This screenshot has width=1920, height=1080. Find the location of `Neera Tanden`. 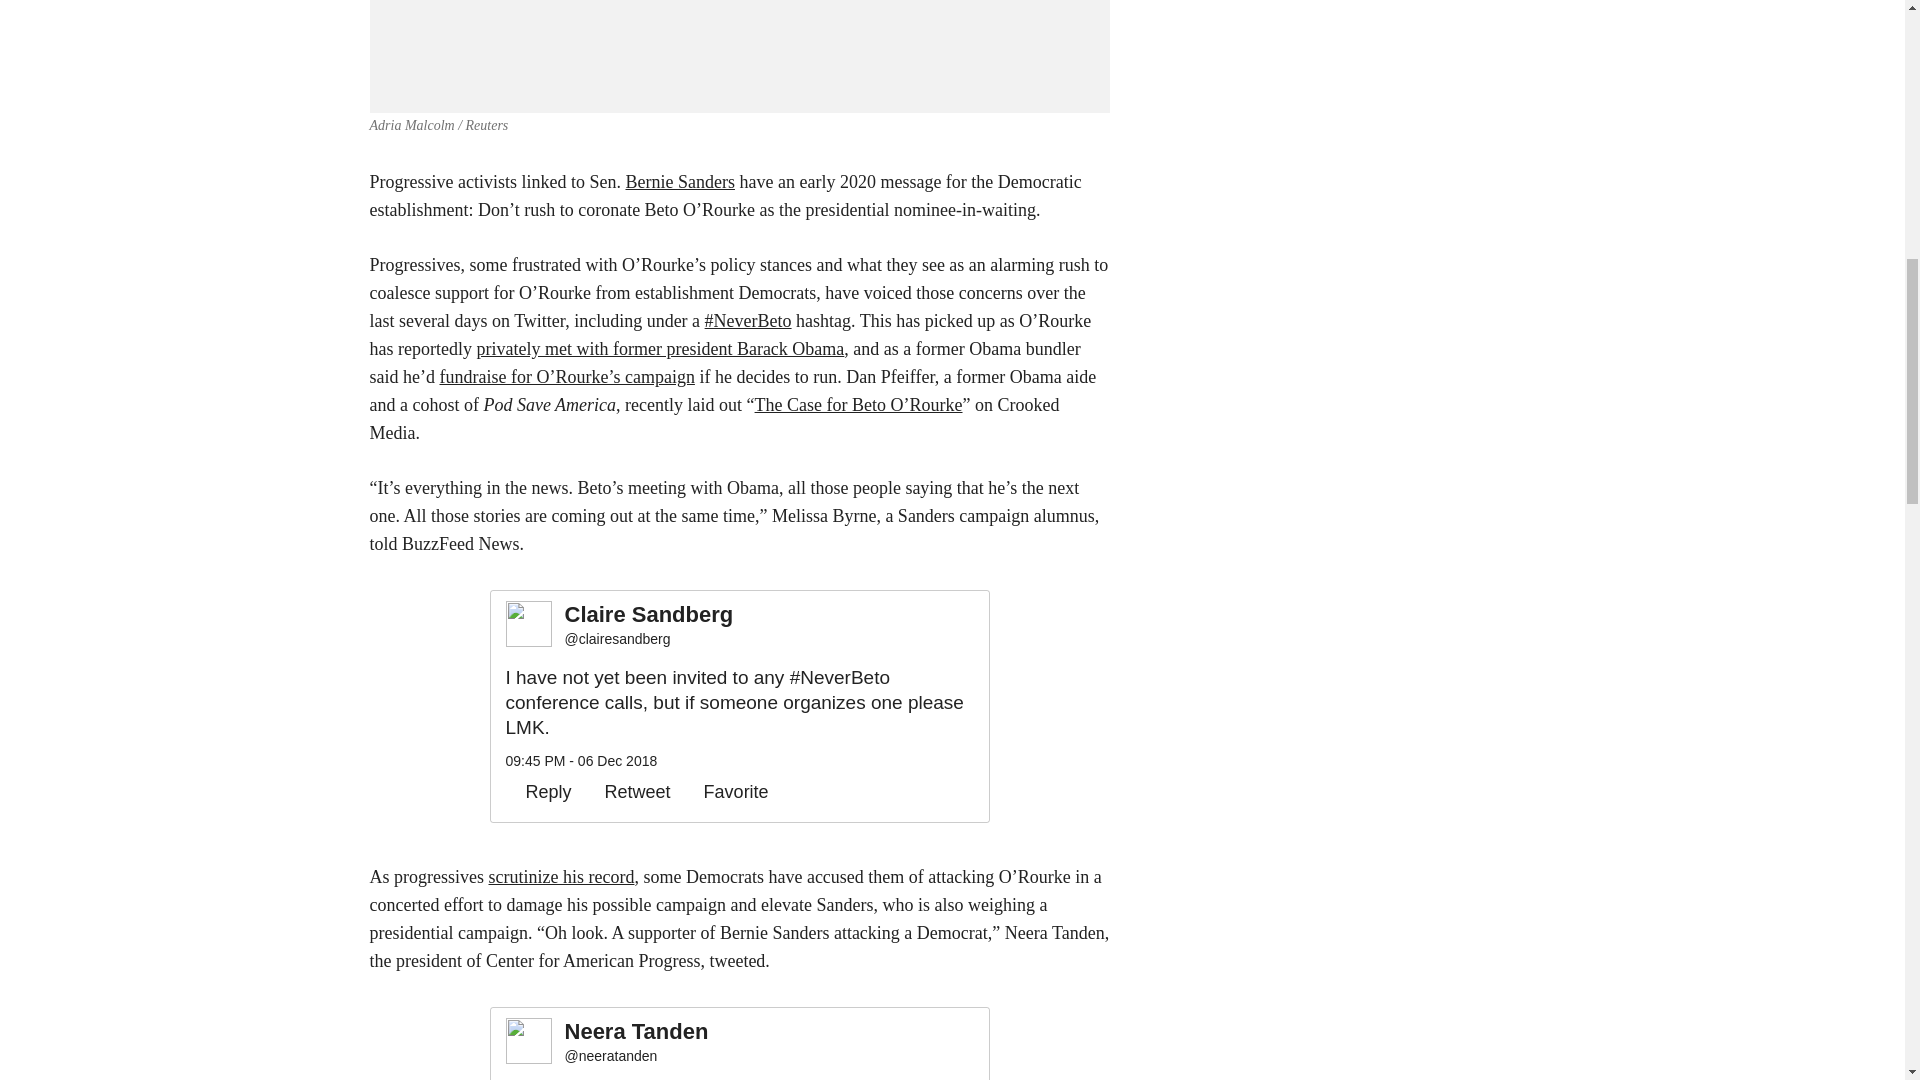

Neera Tanden is located at coordinates (636, 1032).